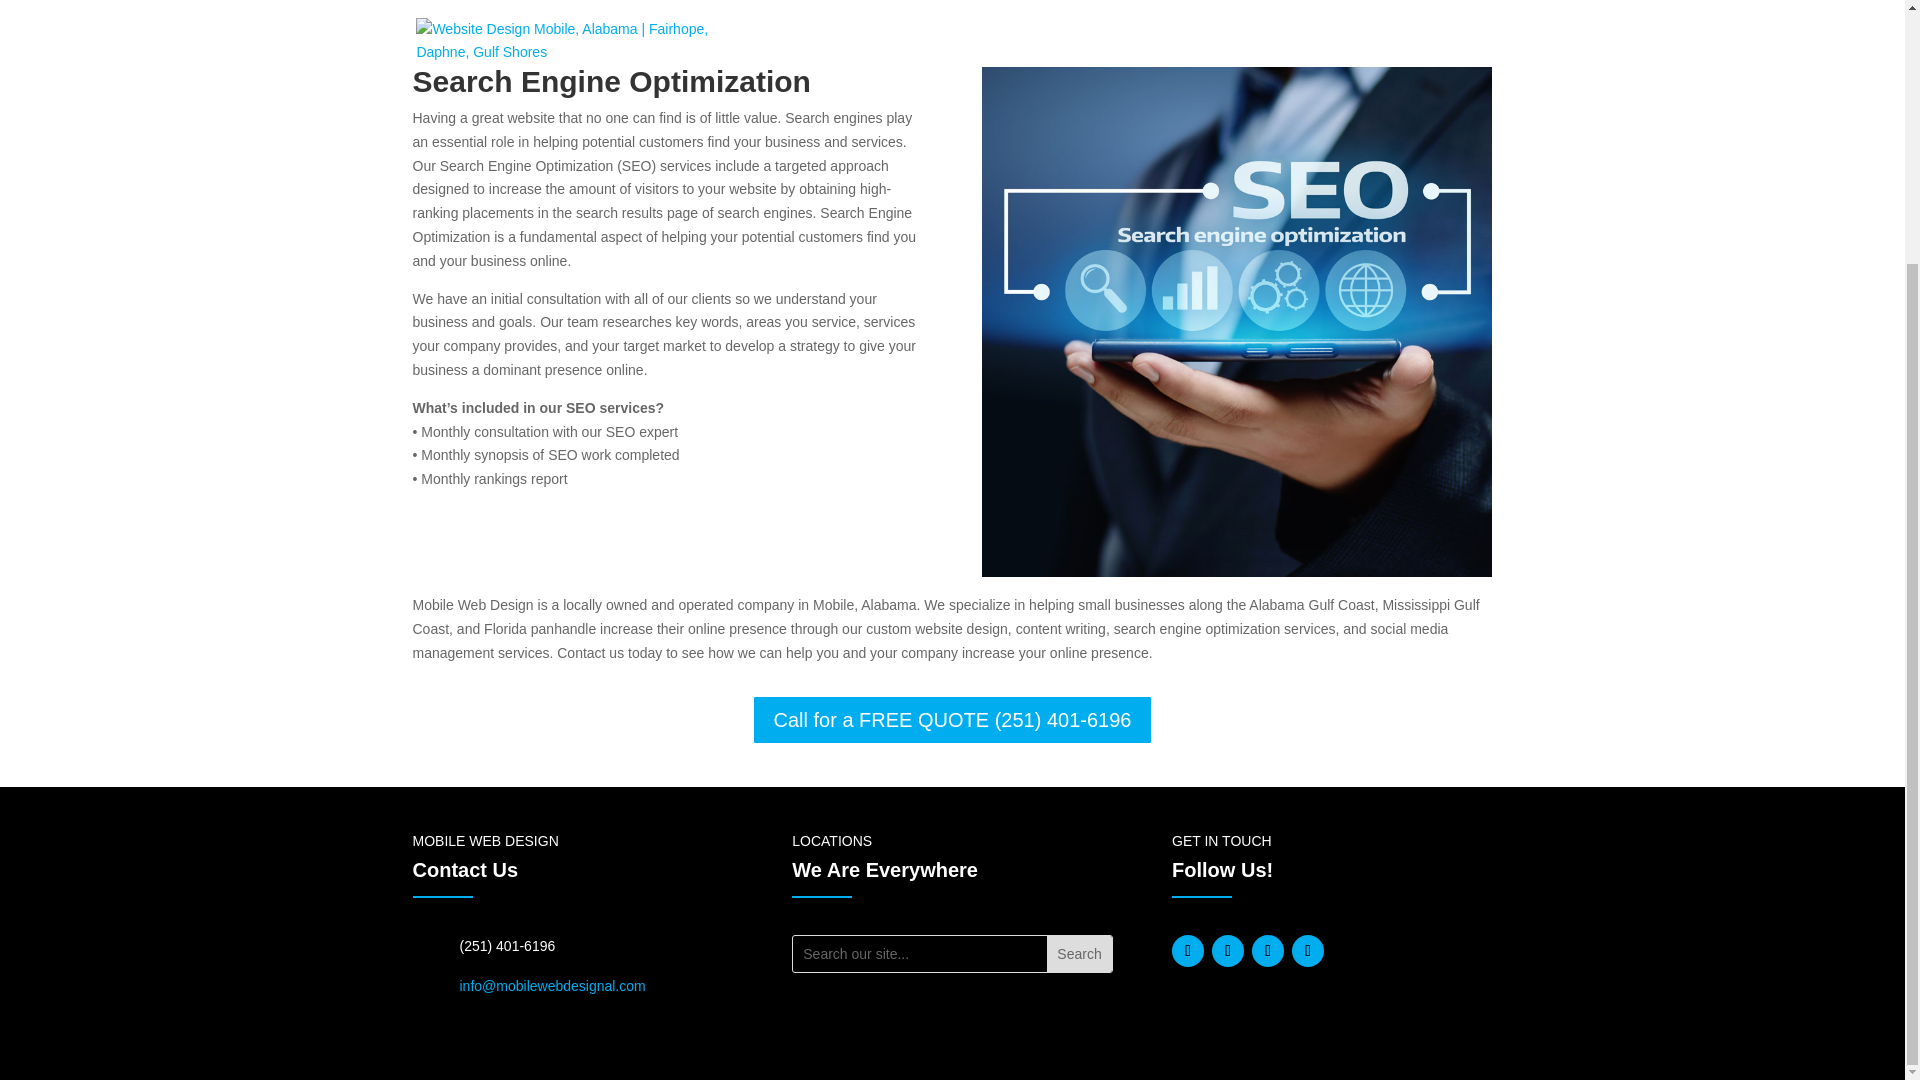 The height and width of the screenshot is (1080, 1920). What do you see at coordinates (1228, 950) in the screenshot?
I see `Follow on Twitter` at bounding box center [1228, 950].